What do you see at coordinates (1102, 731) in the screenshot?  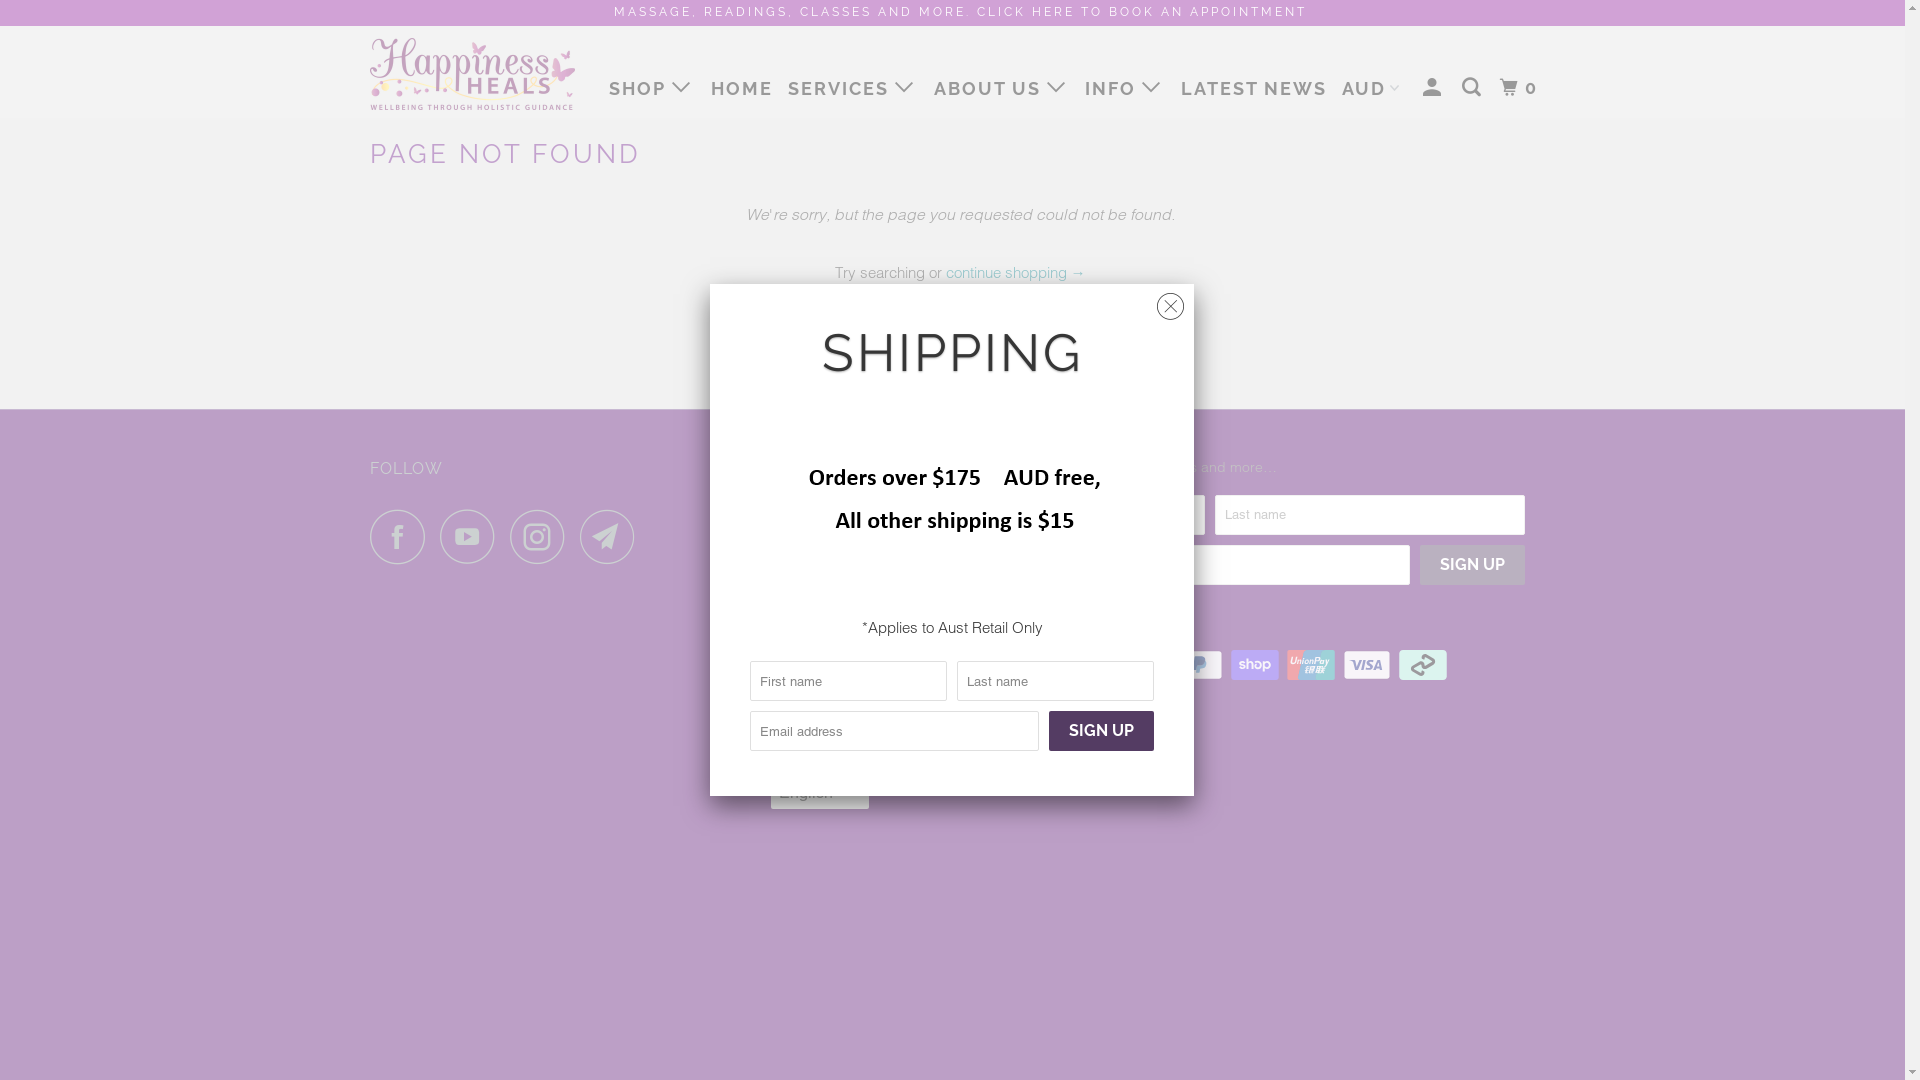 I see `Sign Up` at bounding box center [1102, 731].